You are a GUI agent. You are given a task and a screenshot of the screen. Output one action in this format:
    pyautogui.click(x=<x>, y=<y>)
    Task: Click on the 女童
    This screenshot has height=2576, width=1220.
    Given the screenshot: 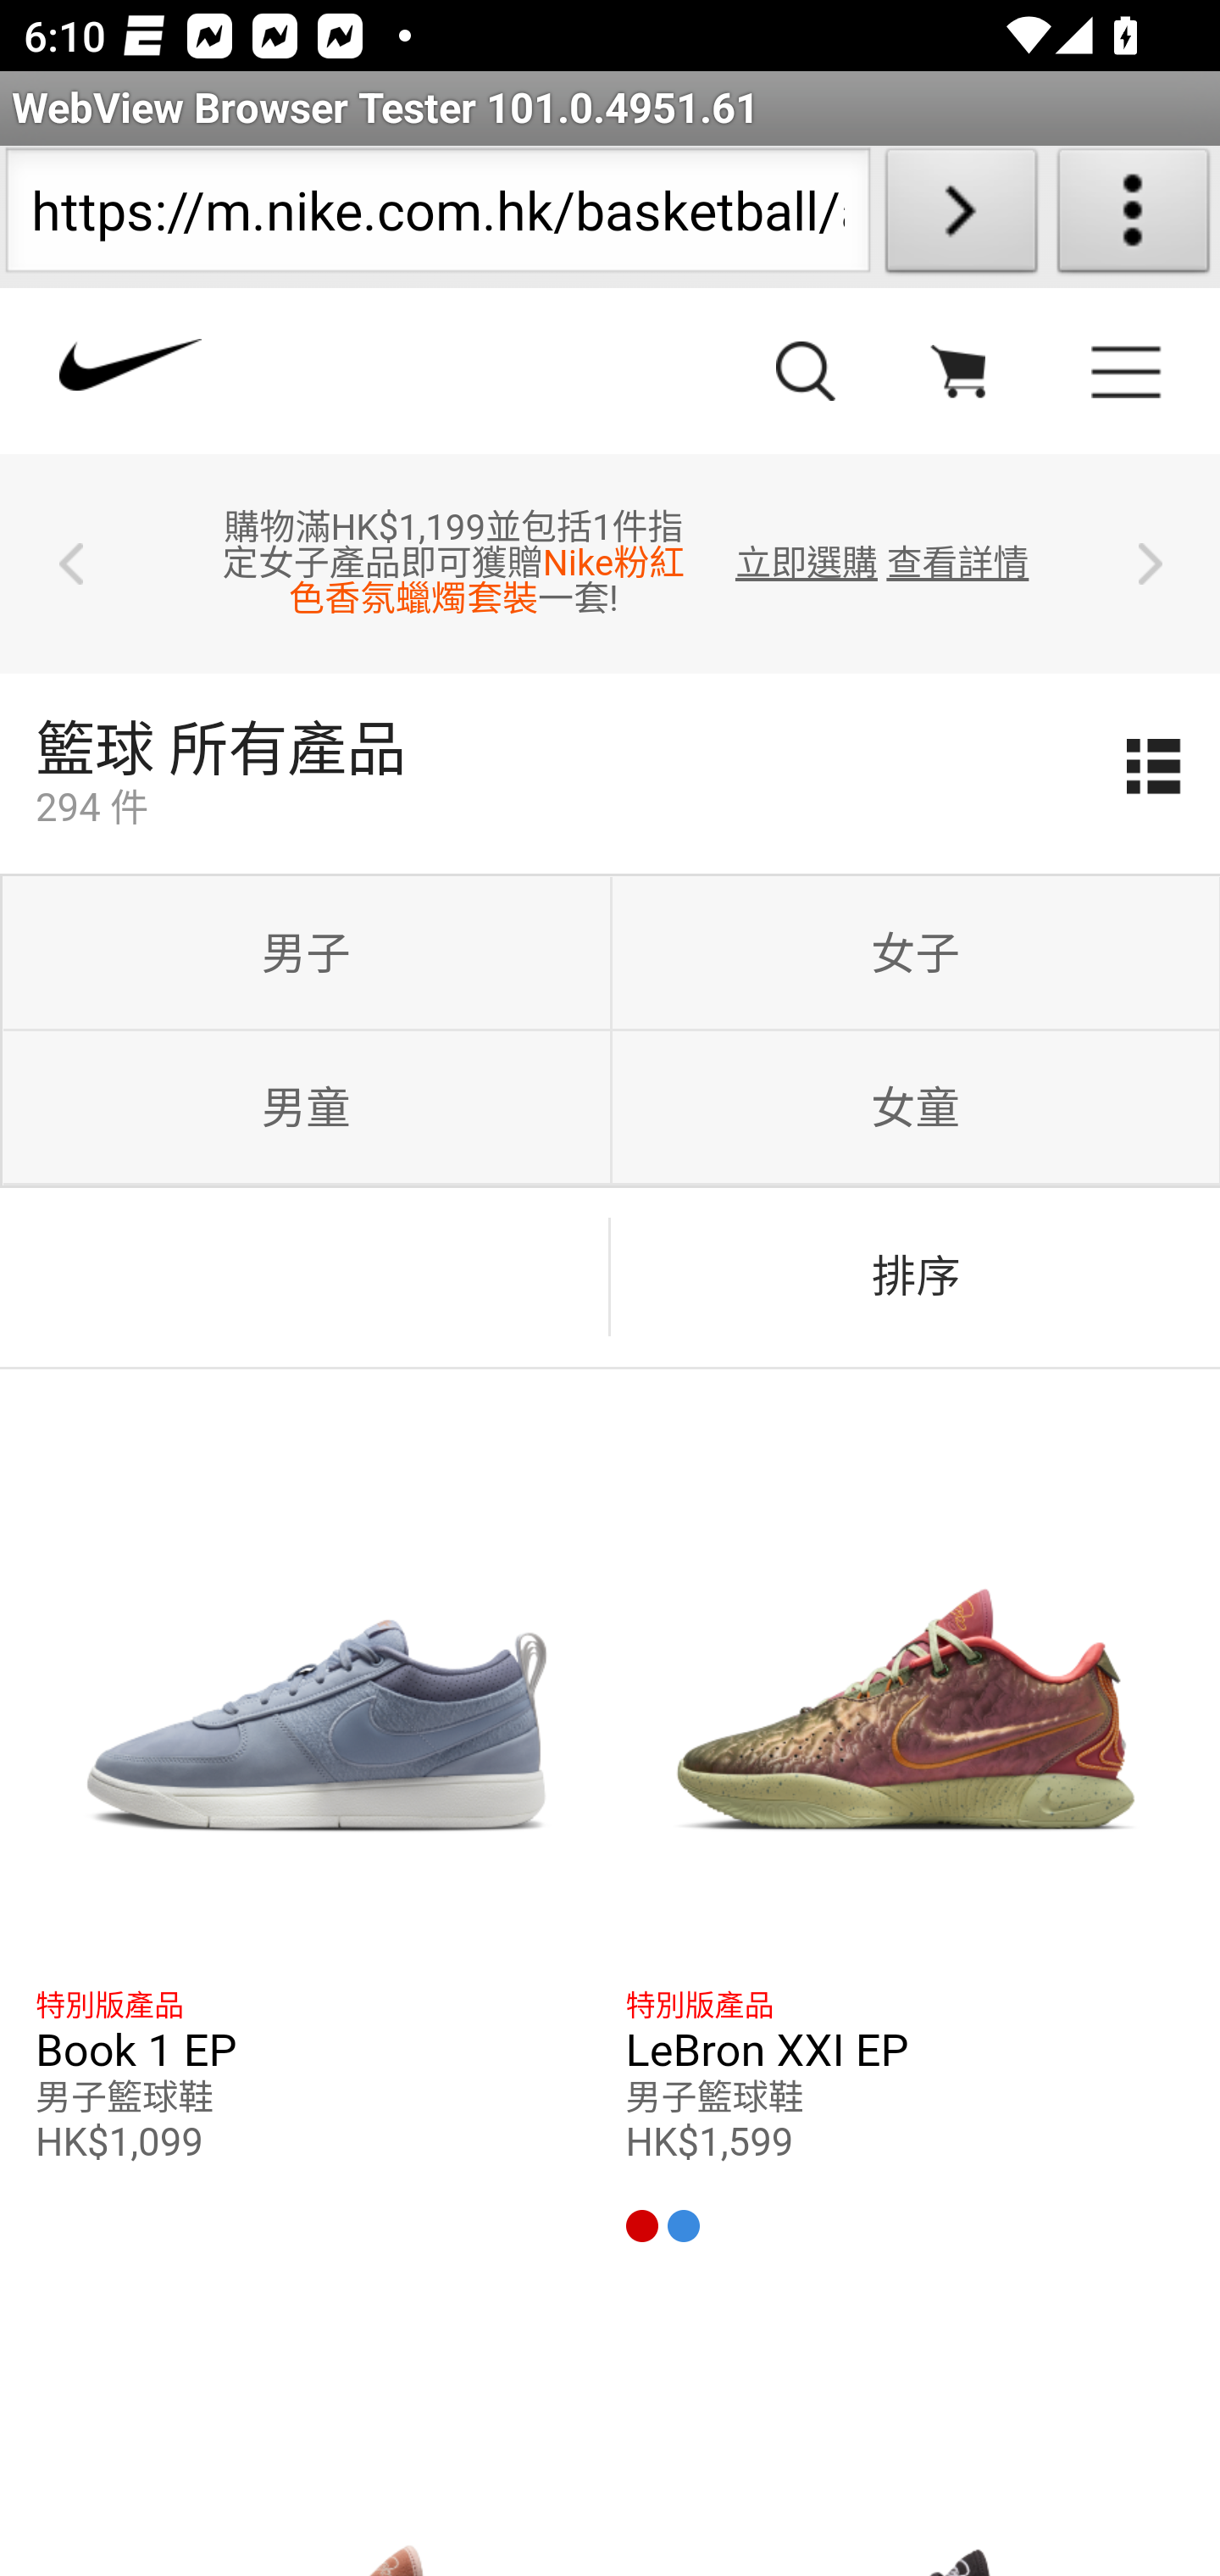 What is the action you would take?
    pyautogui.click(x=915, y=1108)
    